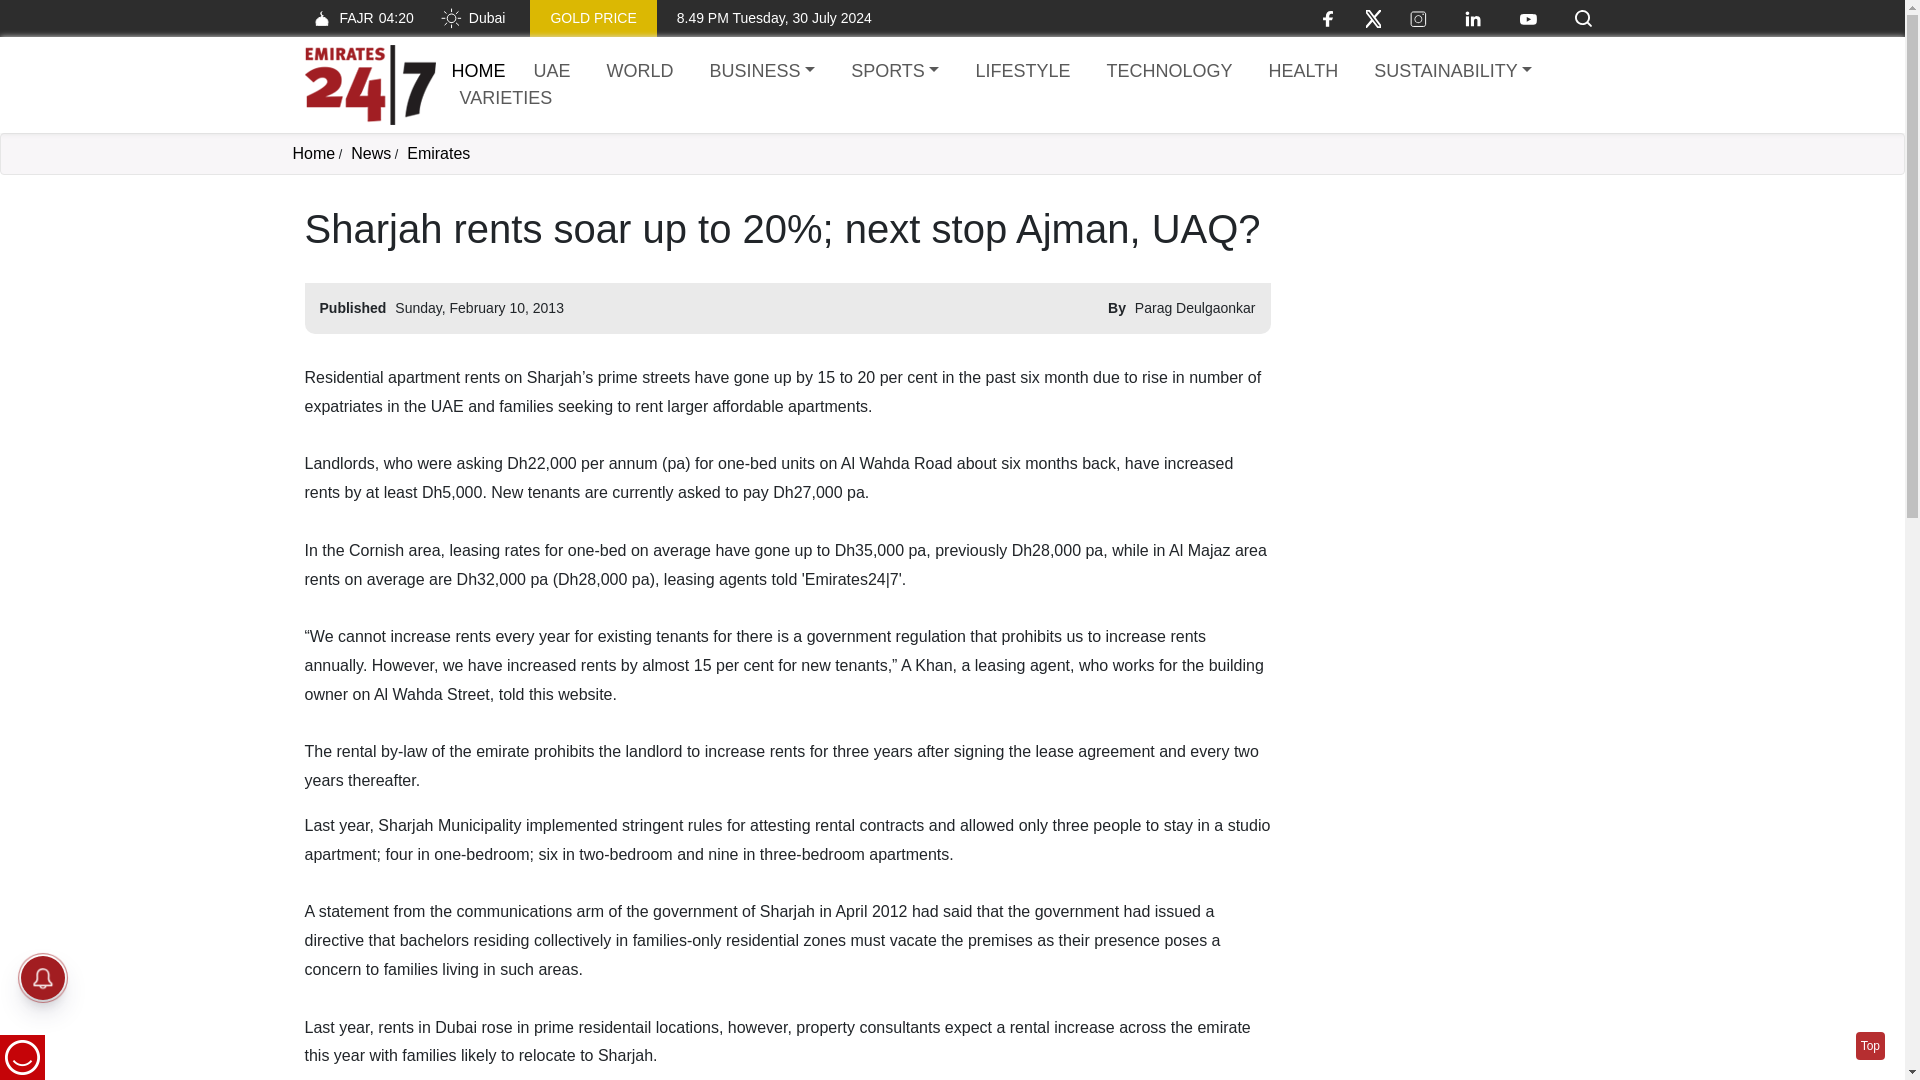 The width and height of the screenshot is (1920, 1080). I want to click on 3rd party ad content, so click(894, 72).